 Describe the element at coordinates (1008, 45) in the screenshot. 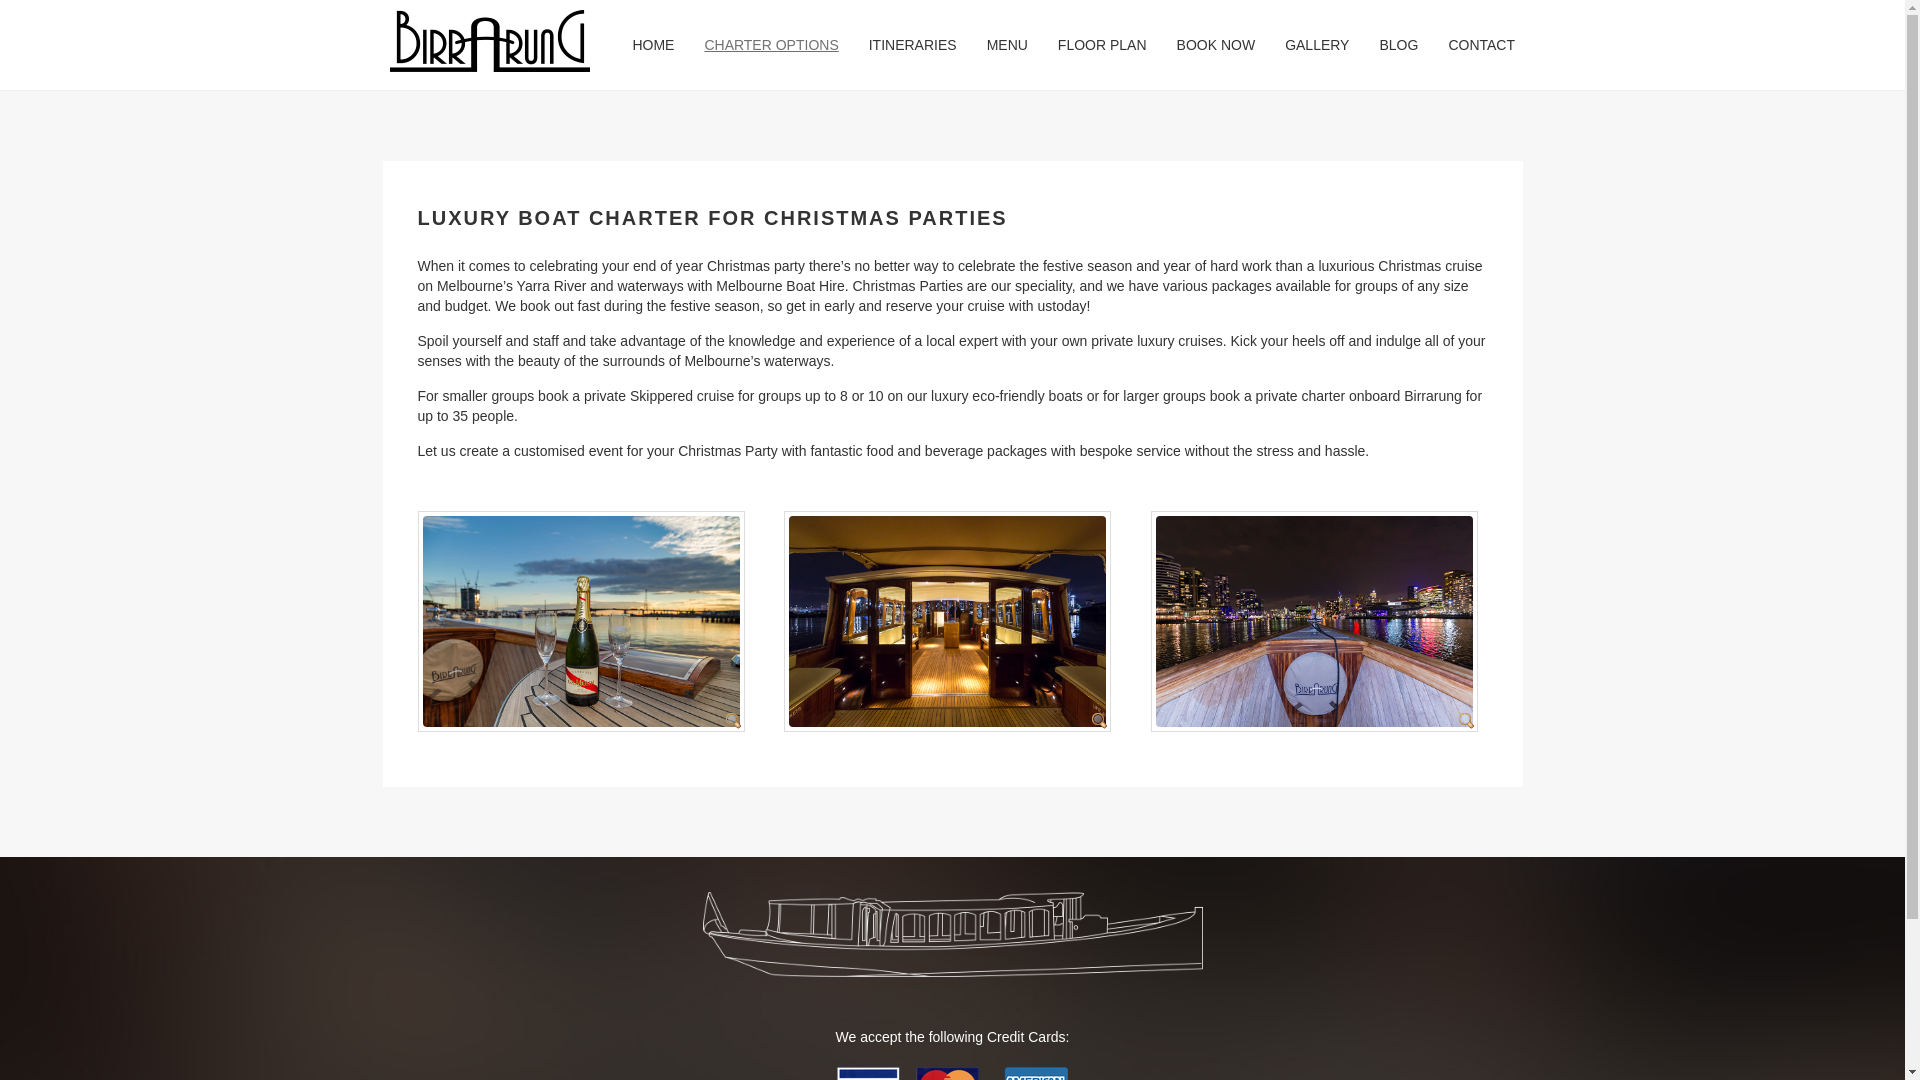

I see `MENU` at that location.